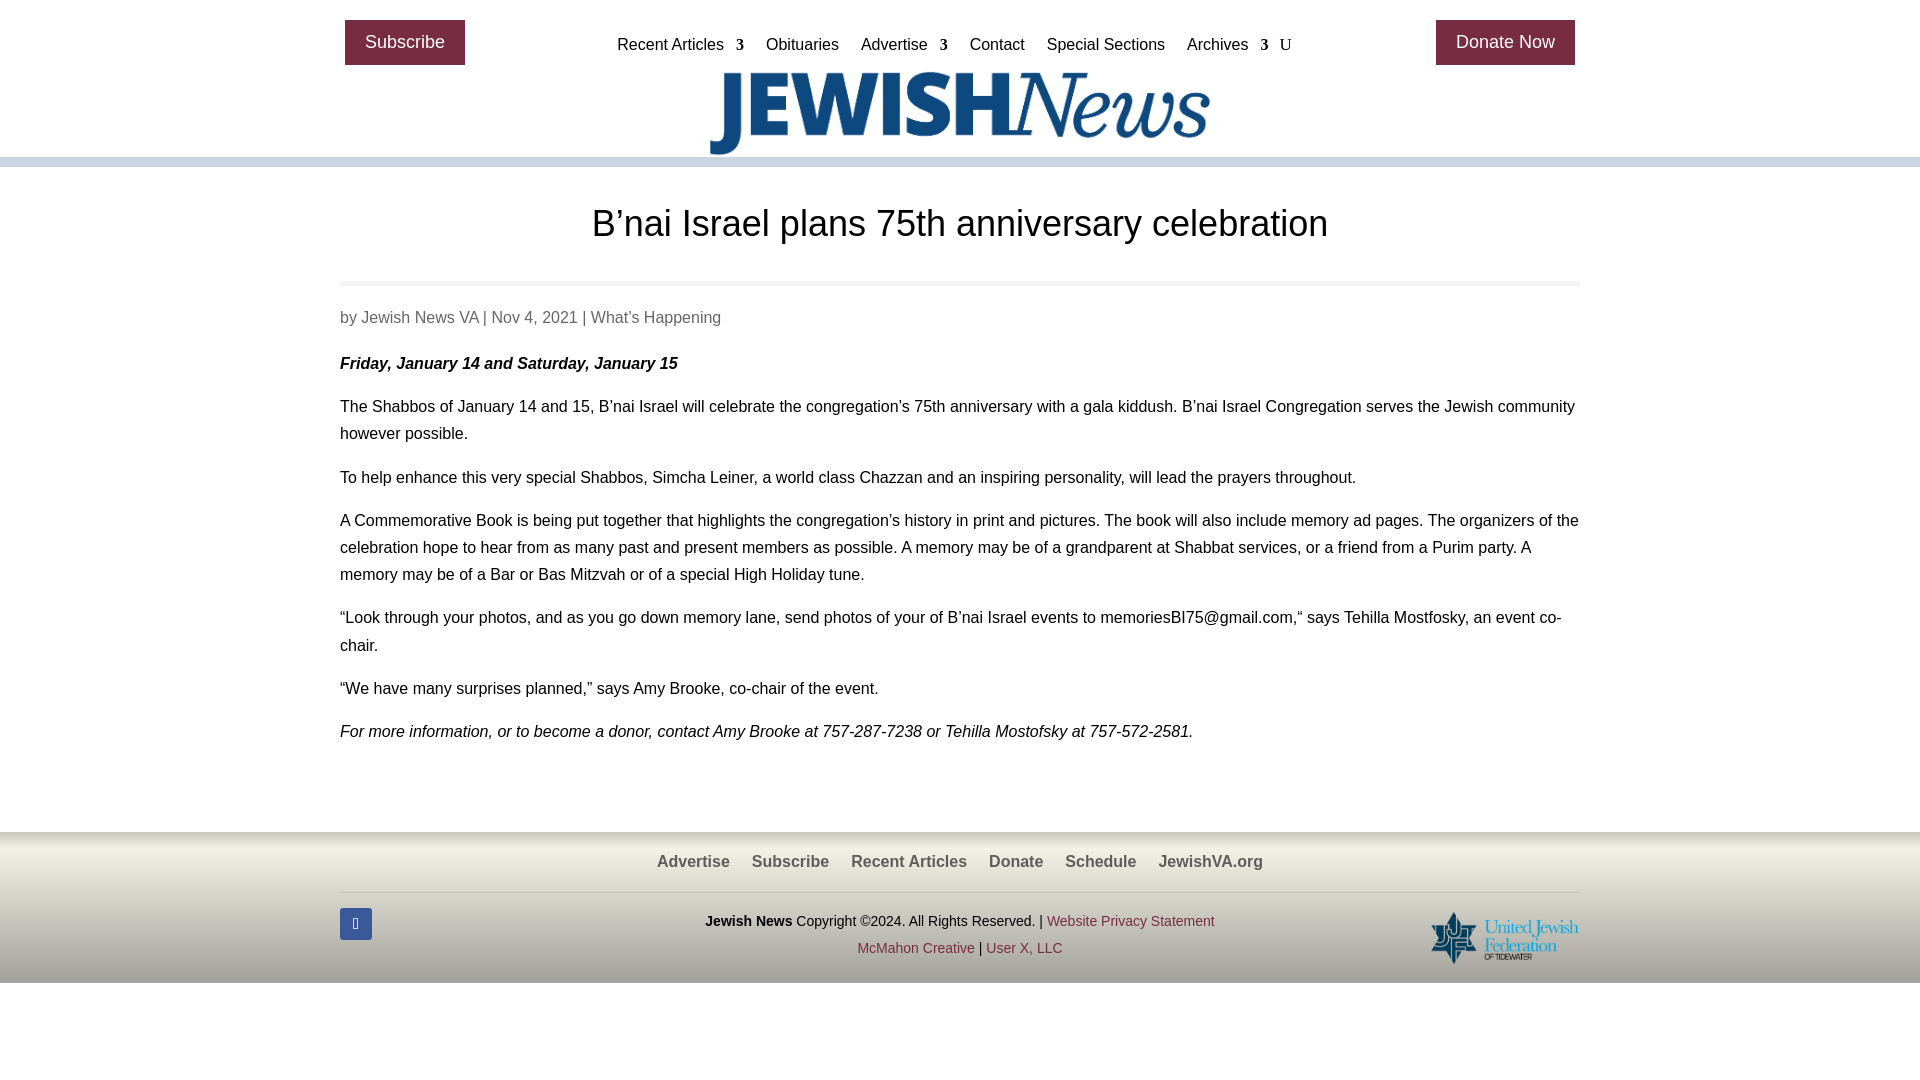 The width and height of the screenshot is (1920, 1080). I want to click on Archives, so click(1226, 49).